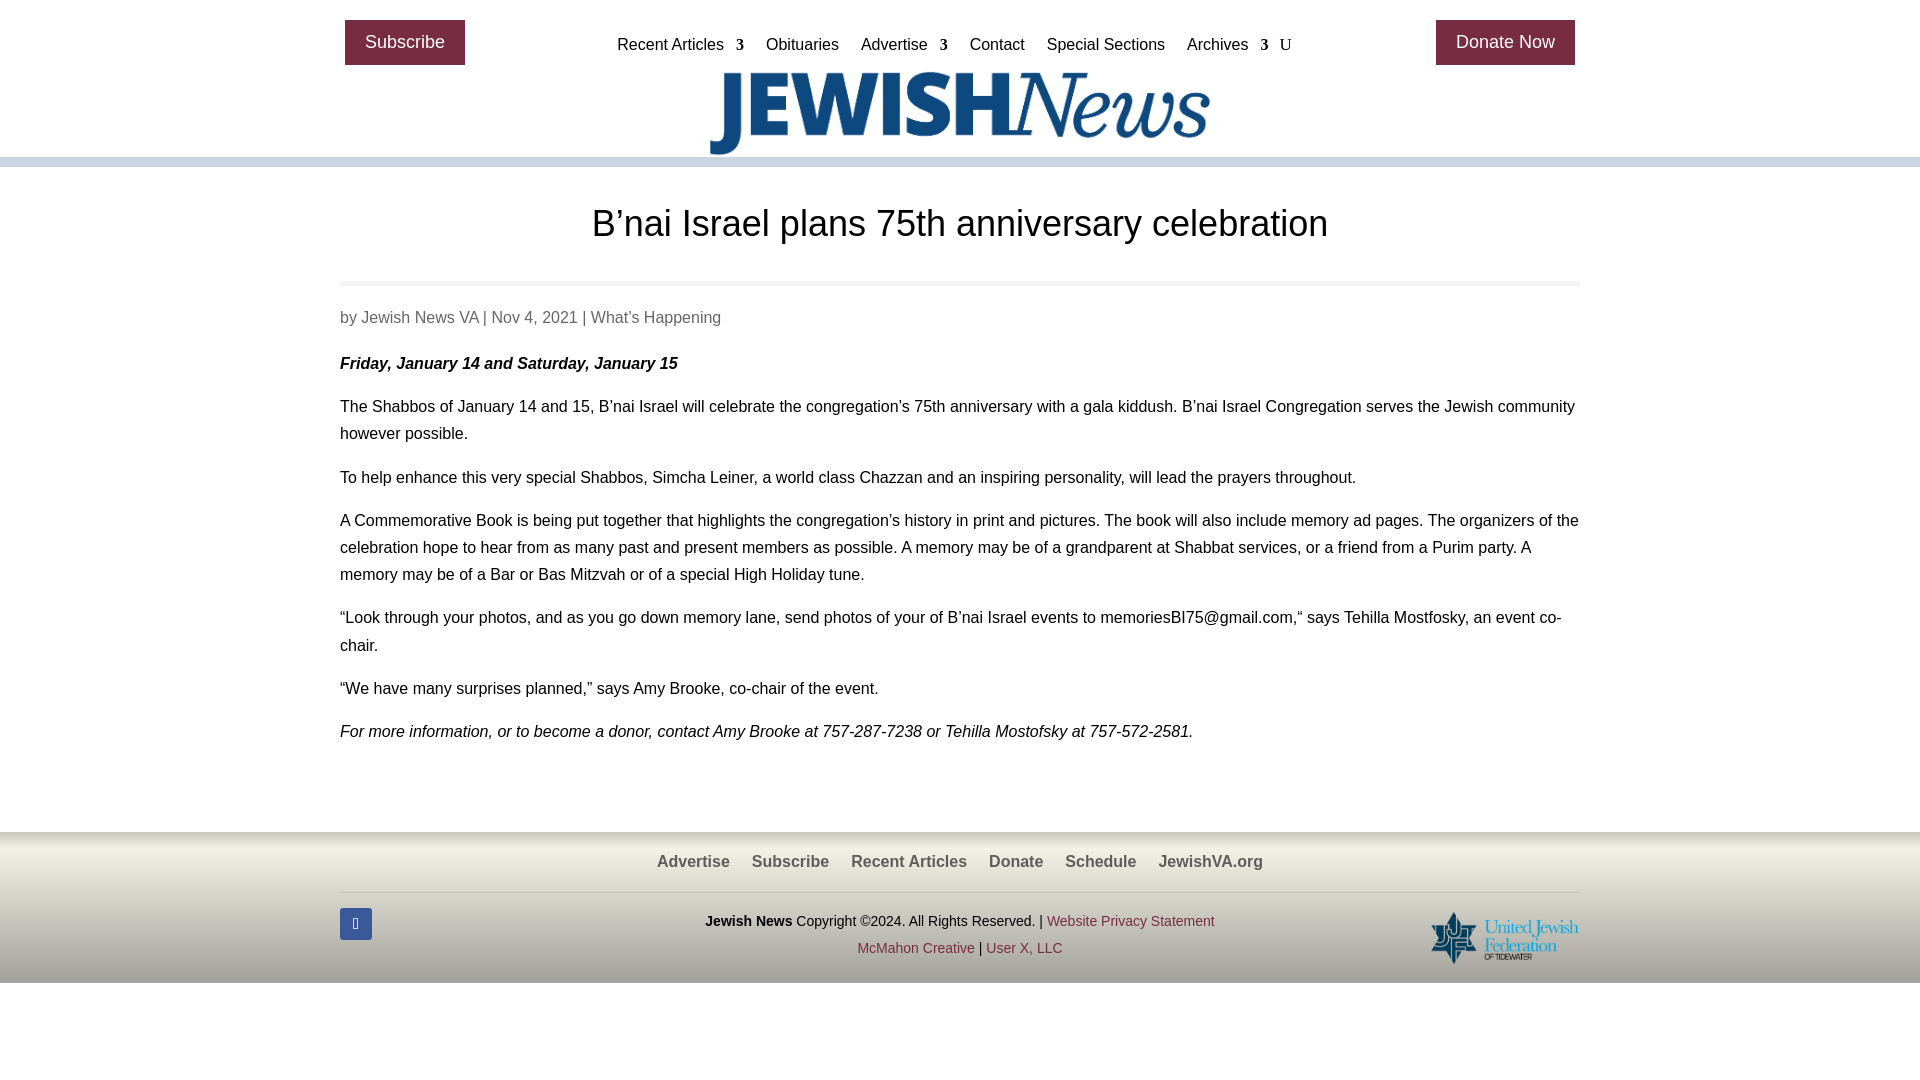 The width and height of the screenshot is (1920, 1080). I want to click on Archives, so click(1226, 49).